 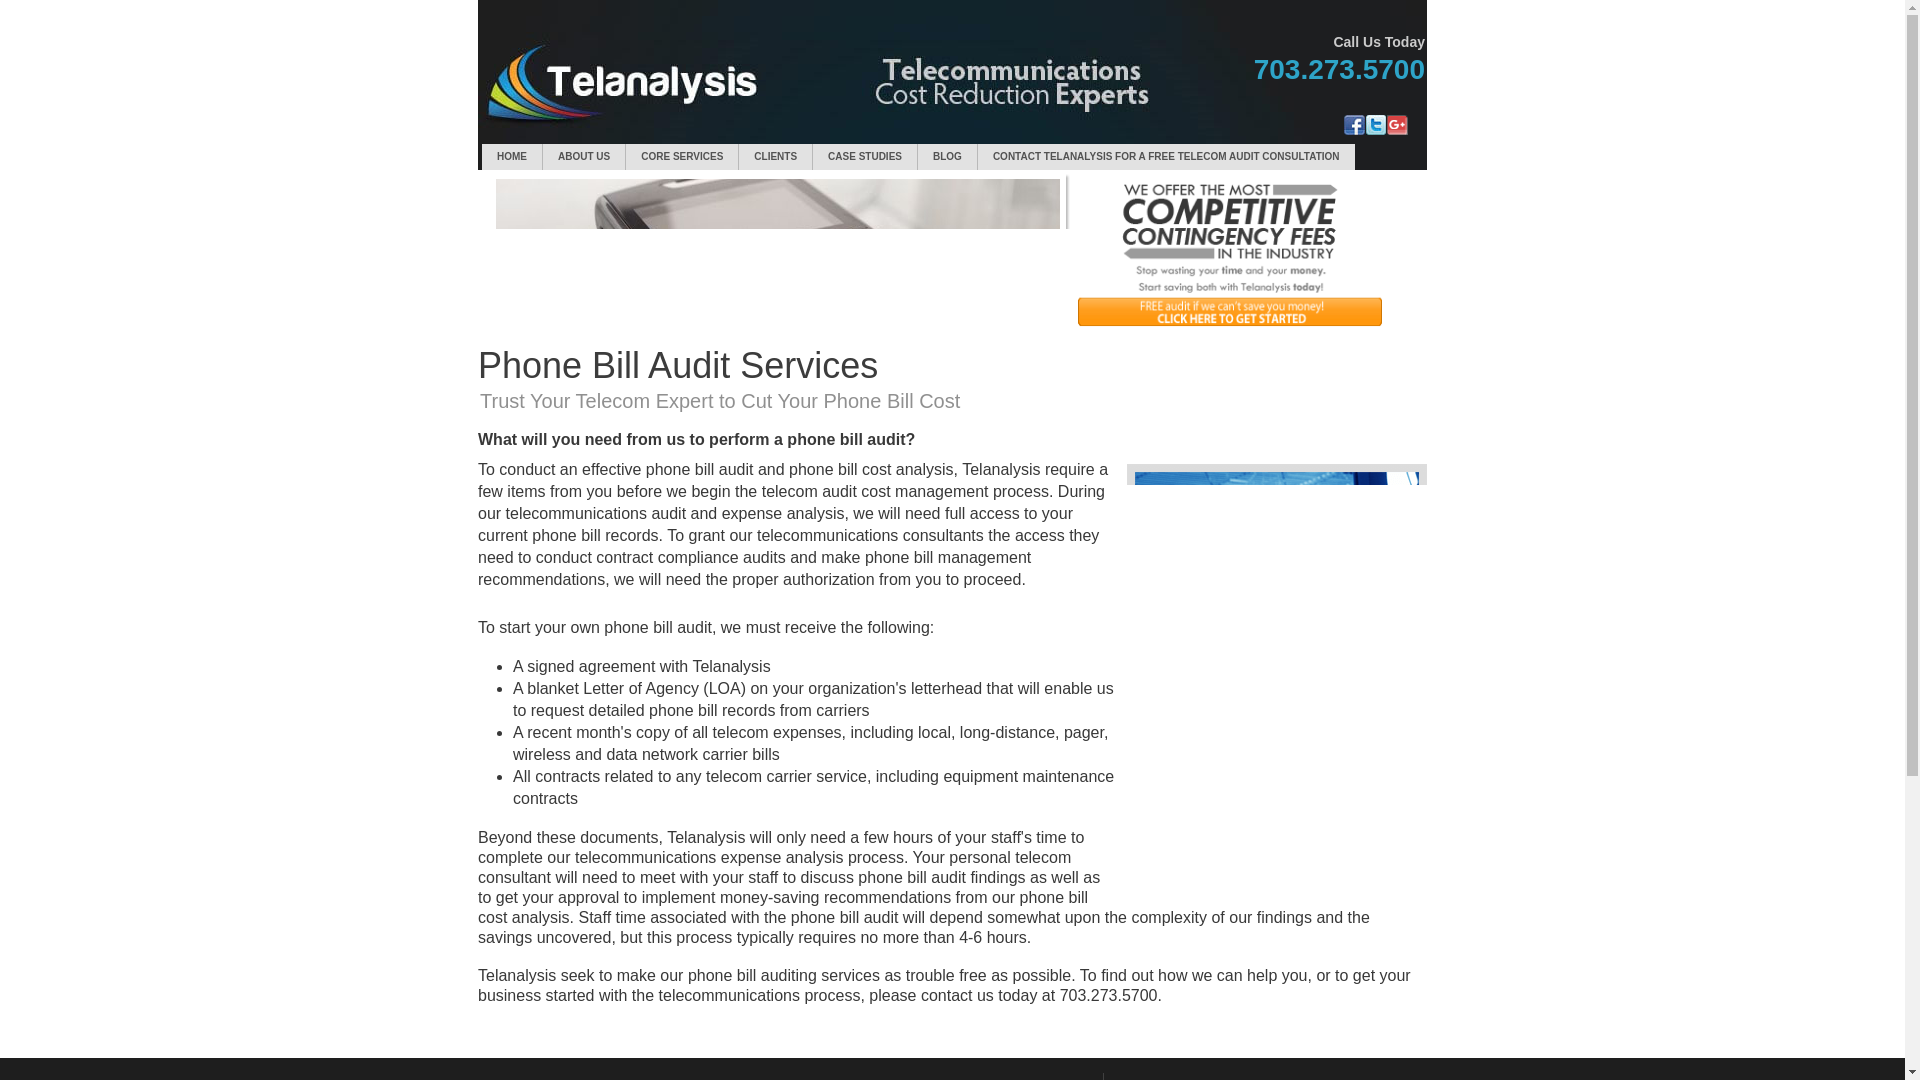 What do you see at coordinates (584, 156) in the screenshot?
I see `ABOUT US` at bounding box center [584, 156].